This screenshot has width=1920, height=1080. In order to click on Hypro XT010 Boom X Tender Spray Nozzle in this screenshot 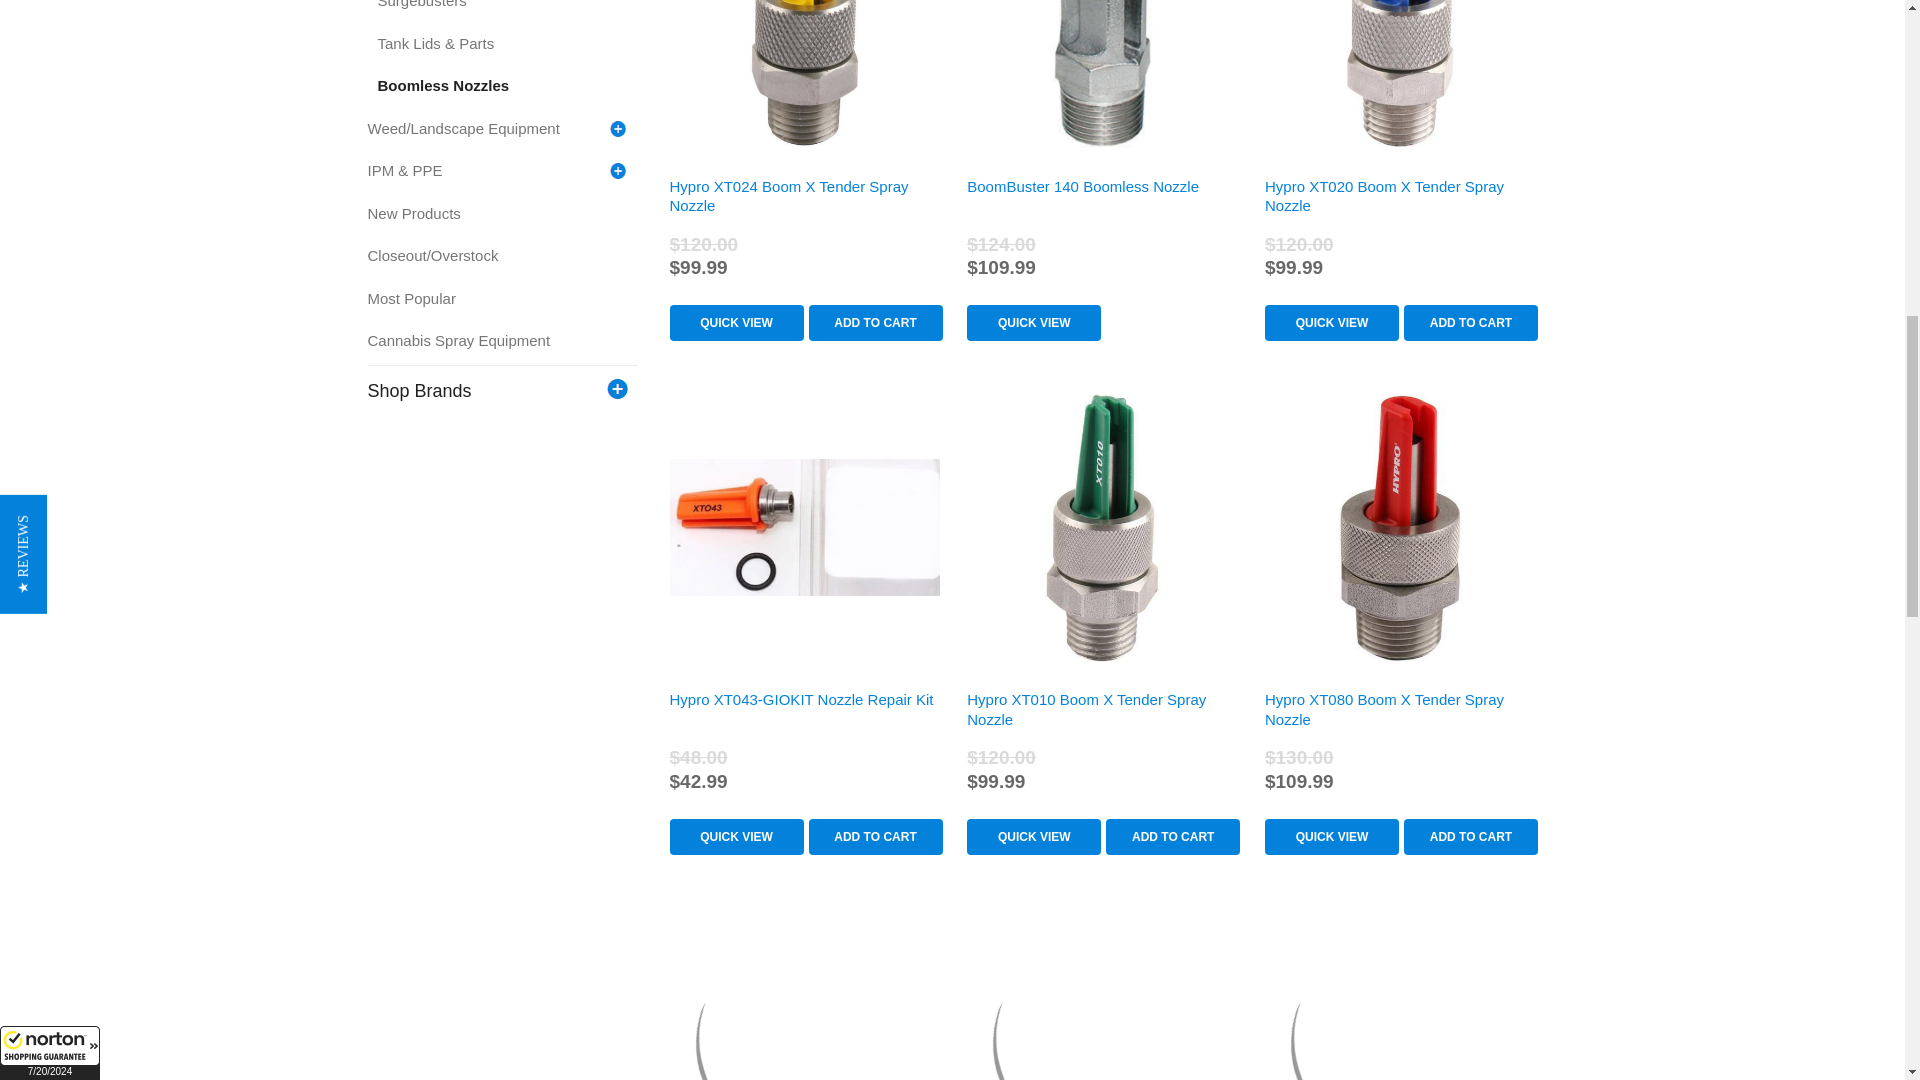, I will do `click(1102, 528)`.